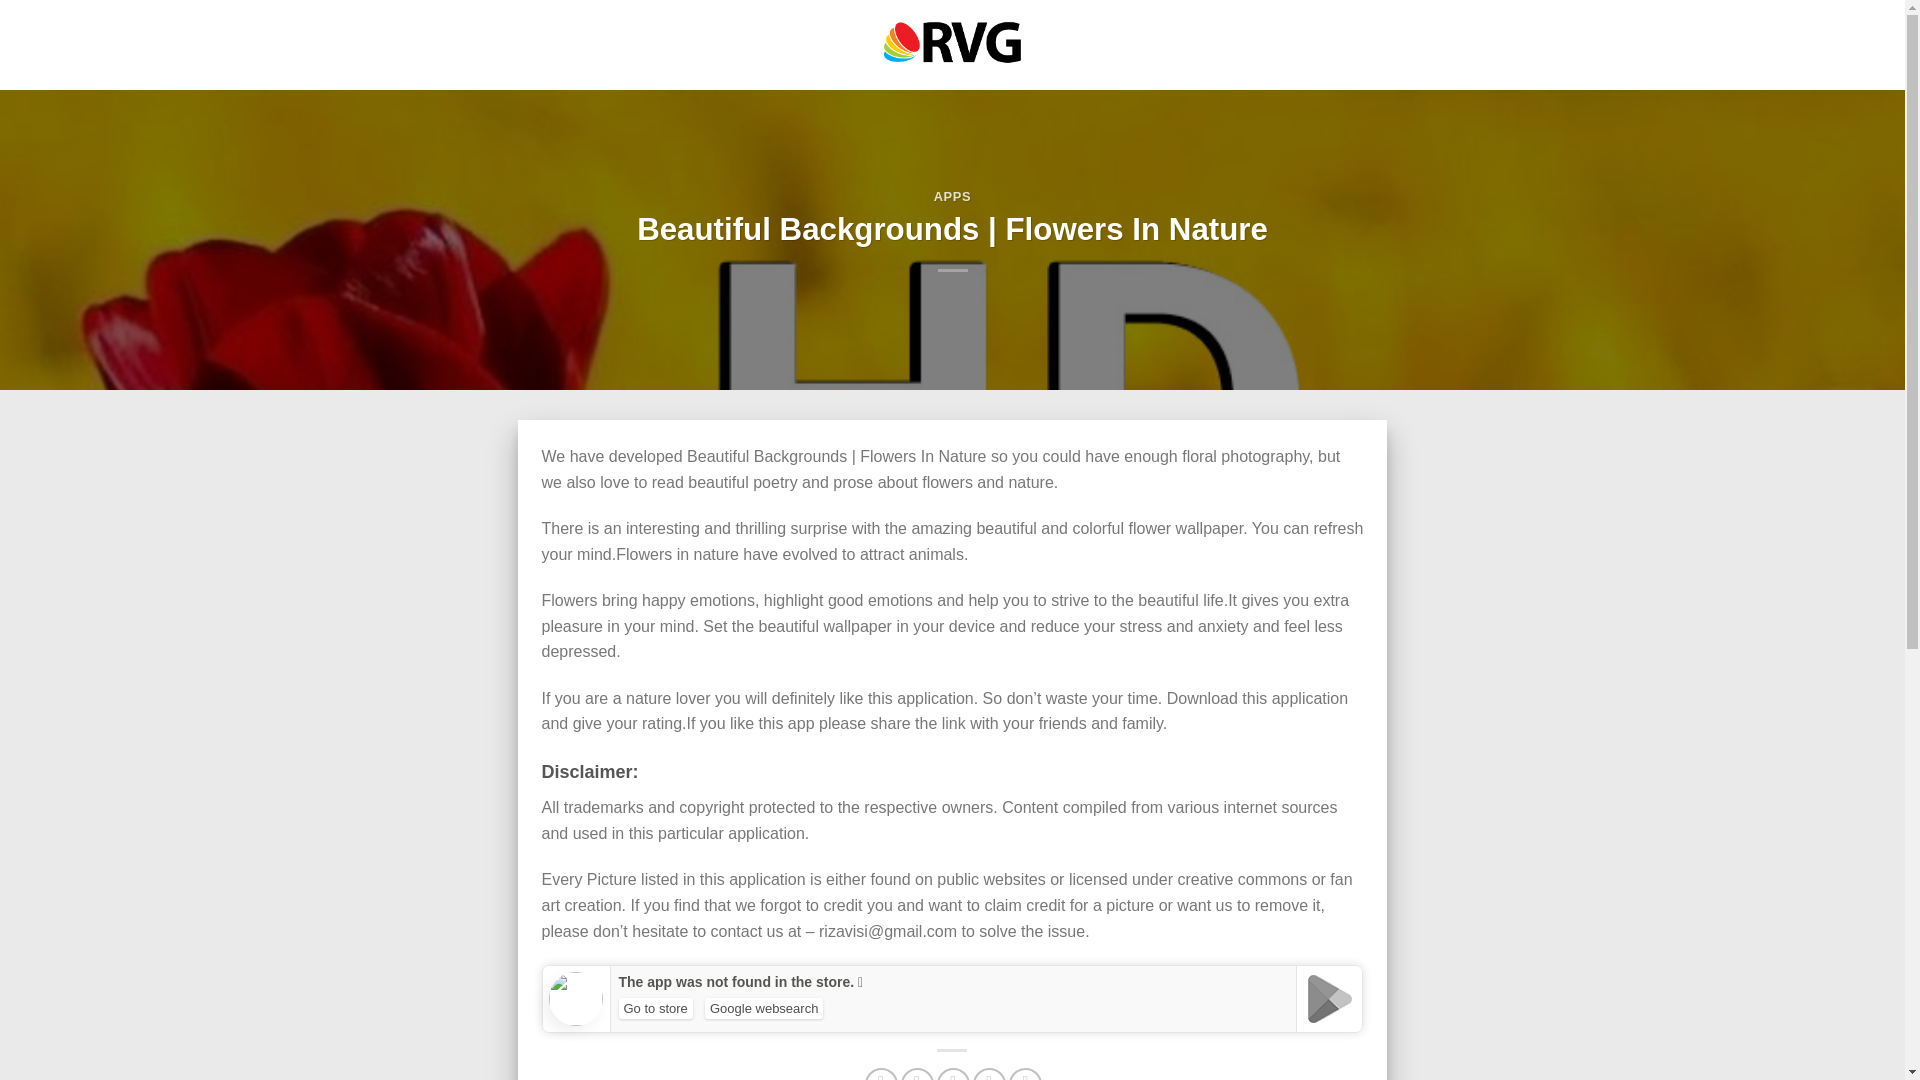 Image resolution: width=1920 pixels, height=1080 pixels. What do you see at coordinates (952, 1074) in the screenshot?
I see `Email to a Friend` at bounding box center [952, 1074].